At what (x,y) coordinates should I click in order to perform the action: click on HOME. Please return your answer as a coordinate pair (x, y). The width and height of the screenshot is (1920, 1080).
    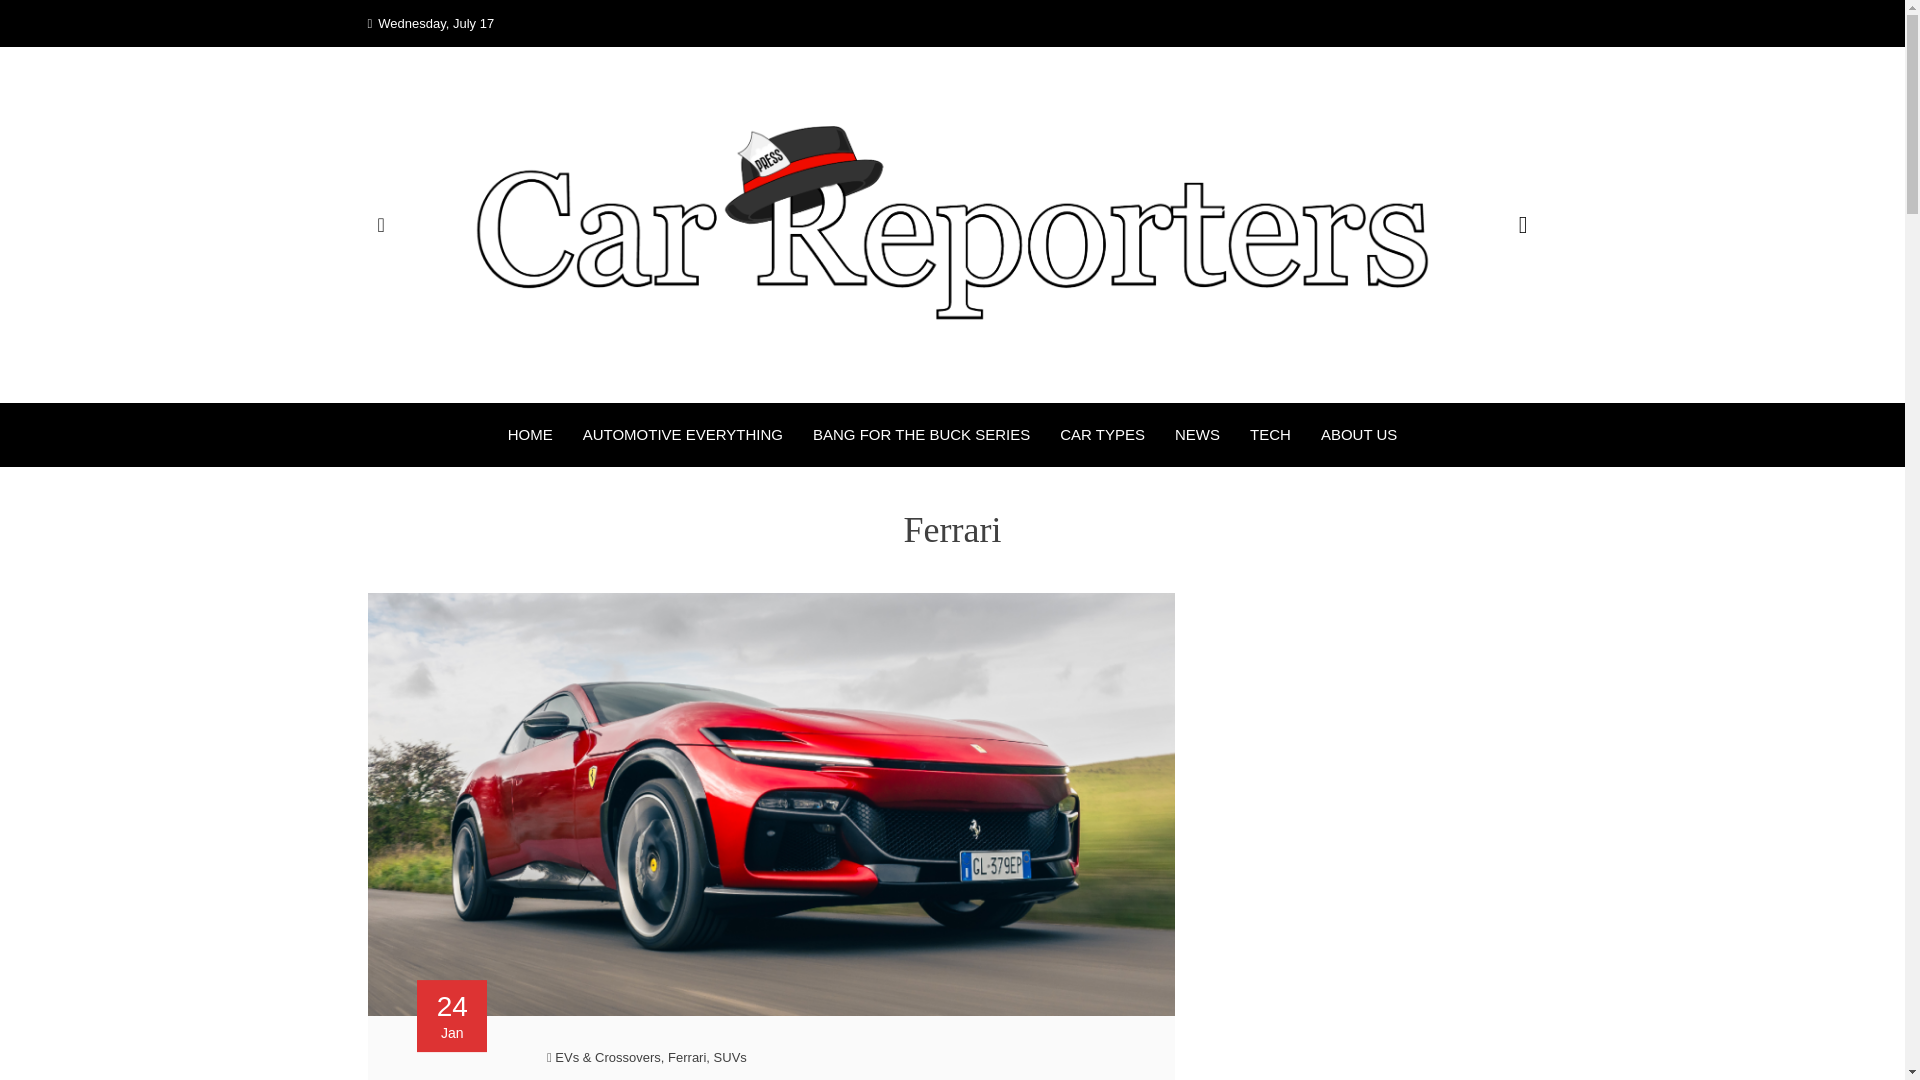
    Looking at the image, I should click on (530, 435).